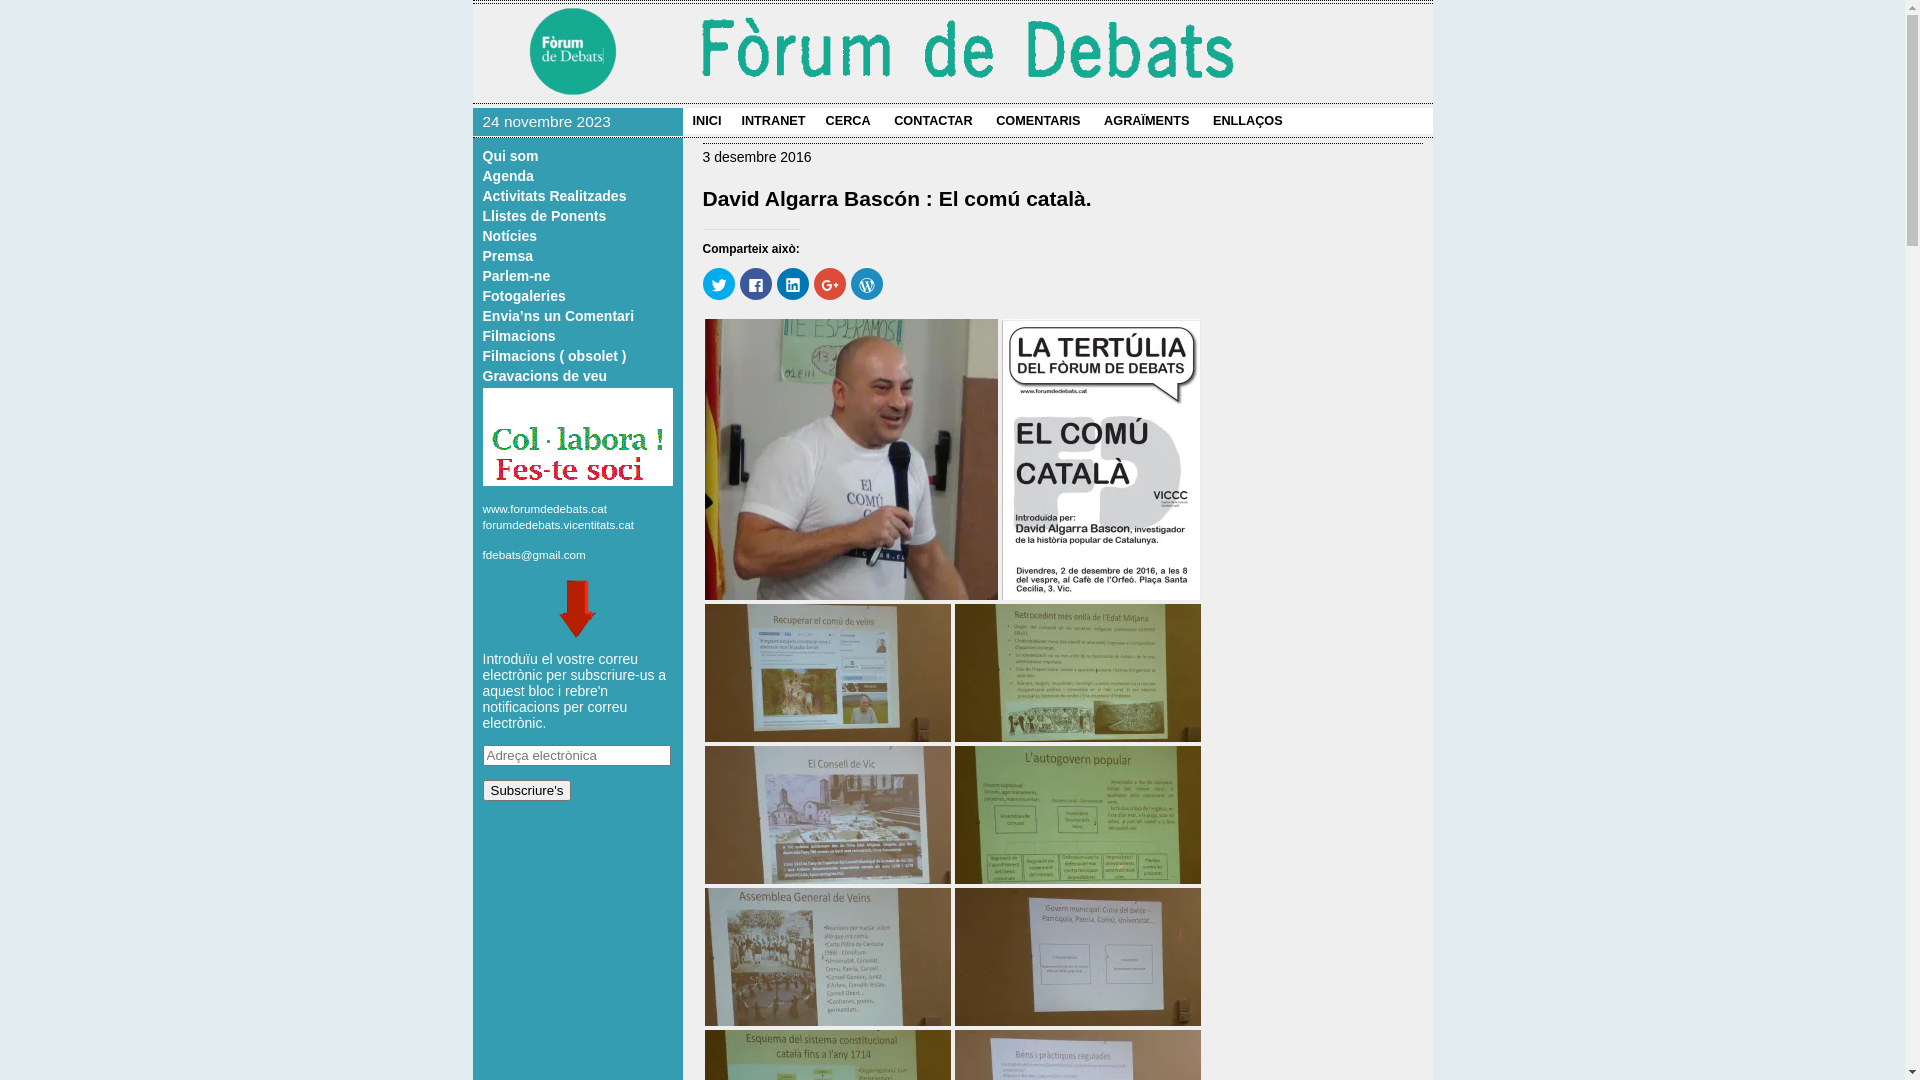 This screenshot has height=1080, width=1920. I want to click on Feu clic per compartir a Google+ (Opens in new window), so click(830, 284).